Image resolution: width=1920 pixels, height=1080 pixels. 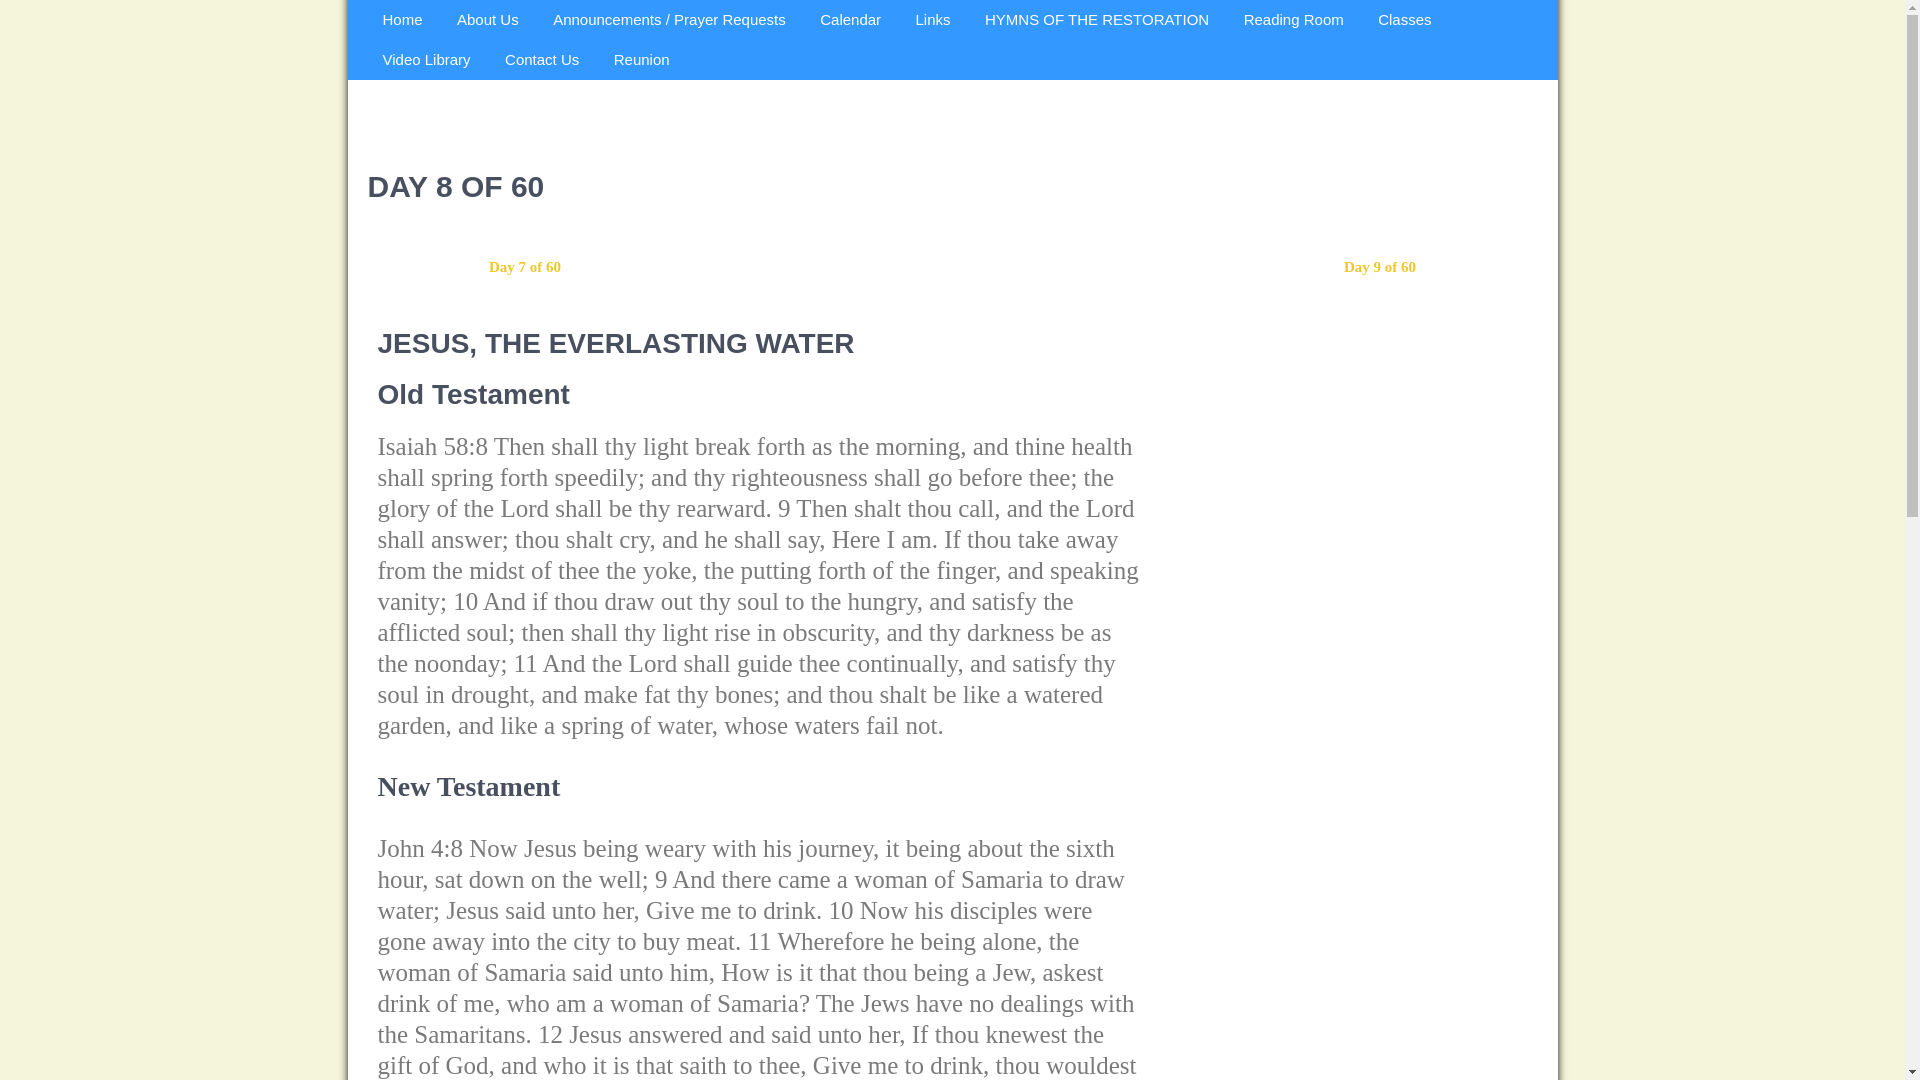 I want to click on Day 7 of 60, so click(x=524, y=267).